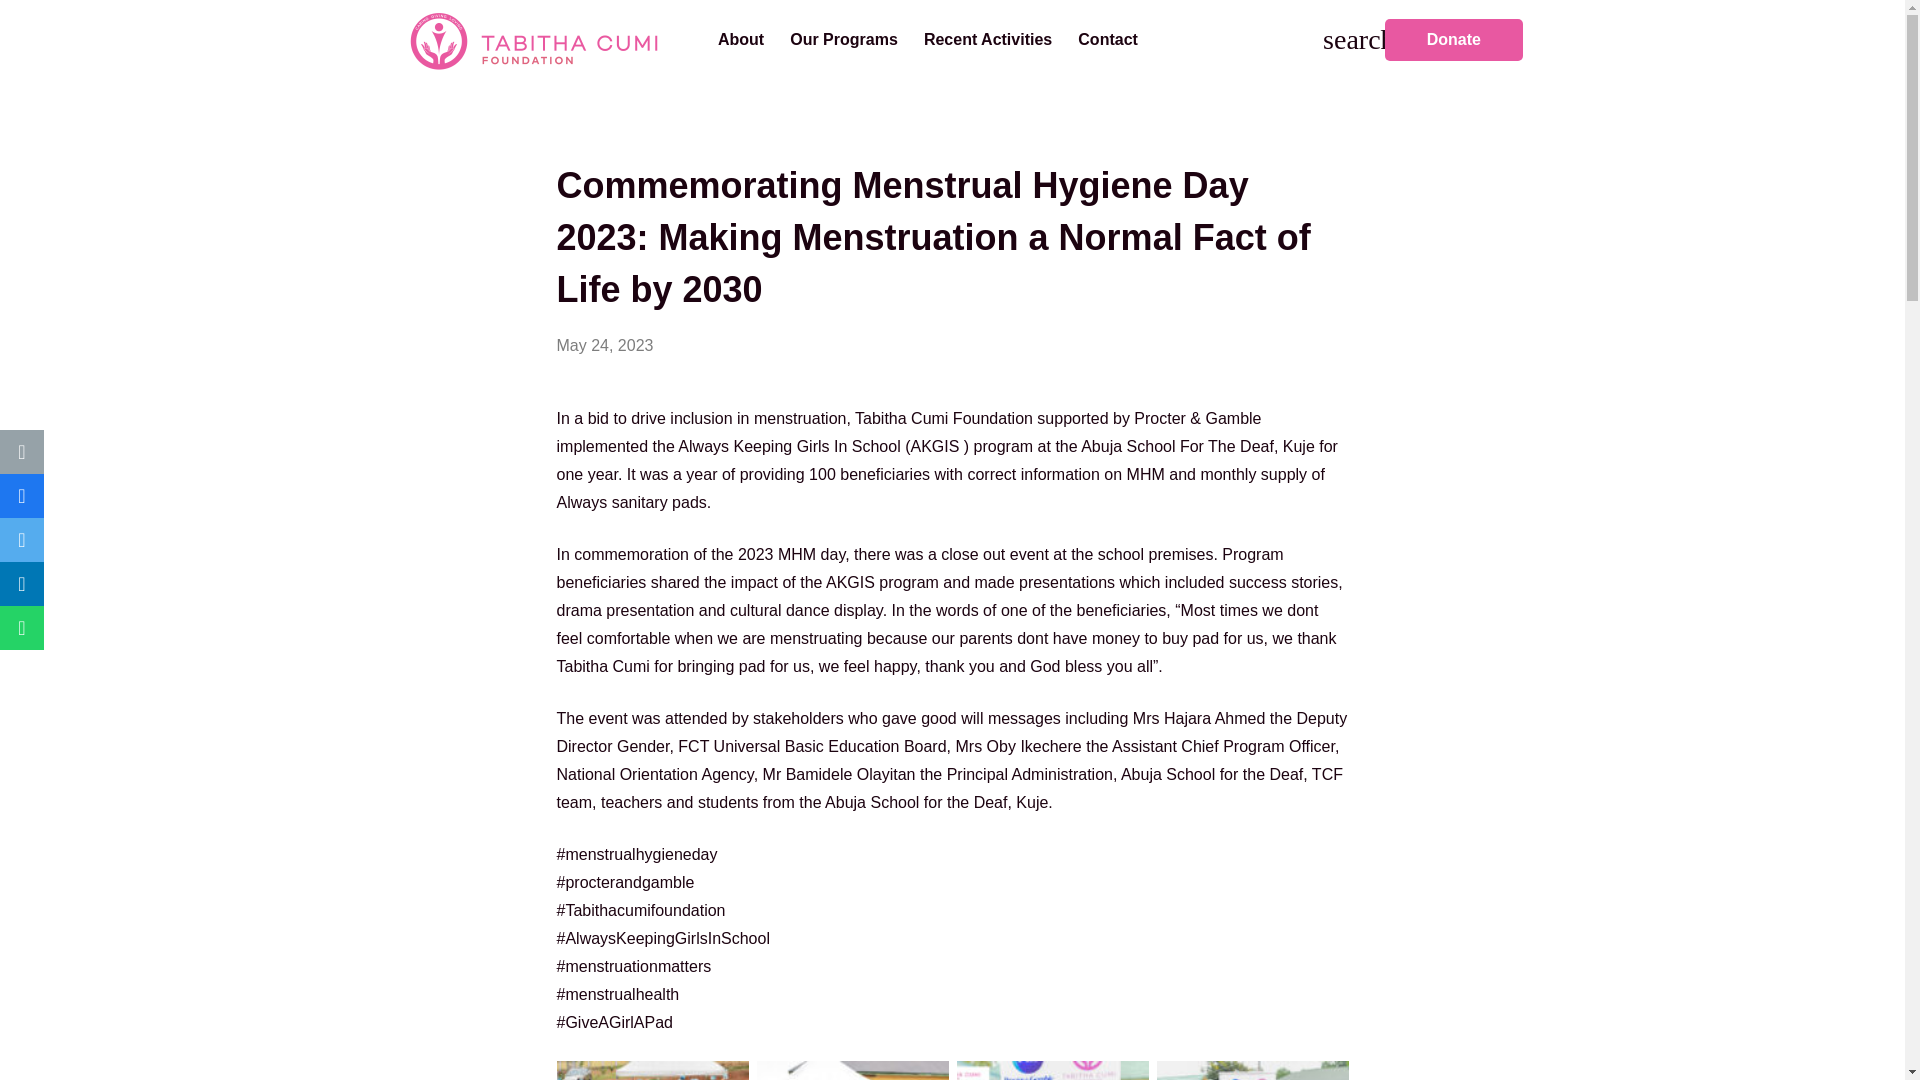 The image size is (1920, 1080). Describe the element at coordinates (844, 40) in the screenshot. I see `Our Programs` at that location.